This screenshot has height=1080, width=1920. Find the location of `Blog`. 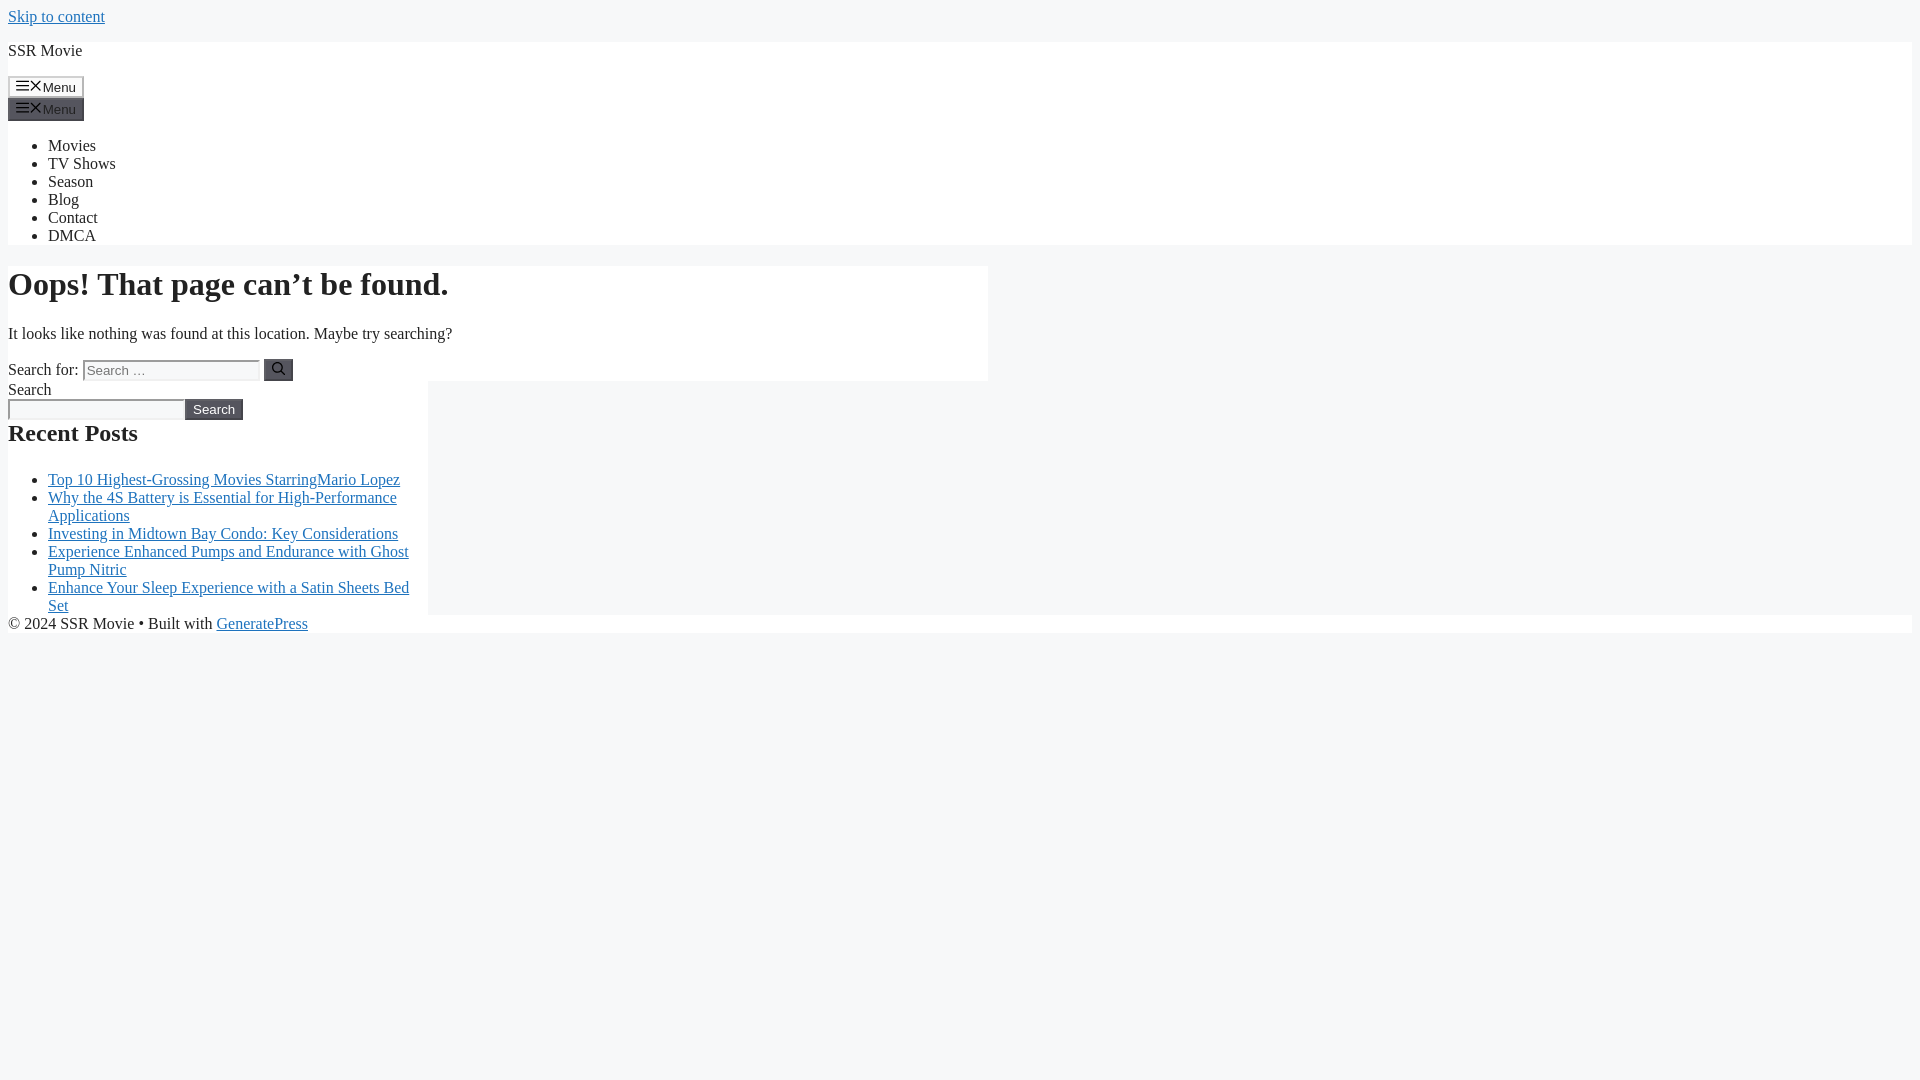

Blog is located at coordinates (63, 200).